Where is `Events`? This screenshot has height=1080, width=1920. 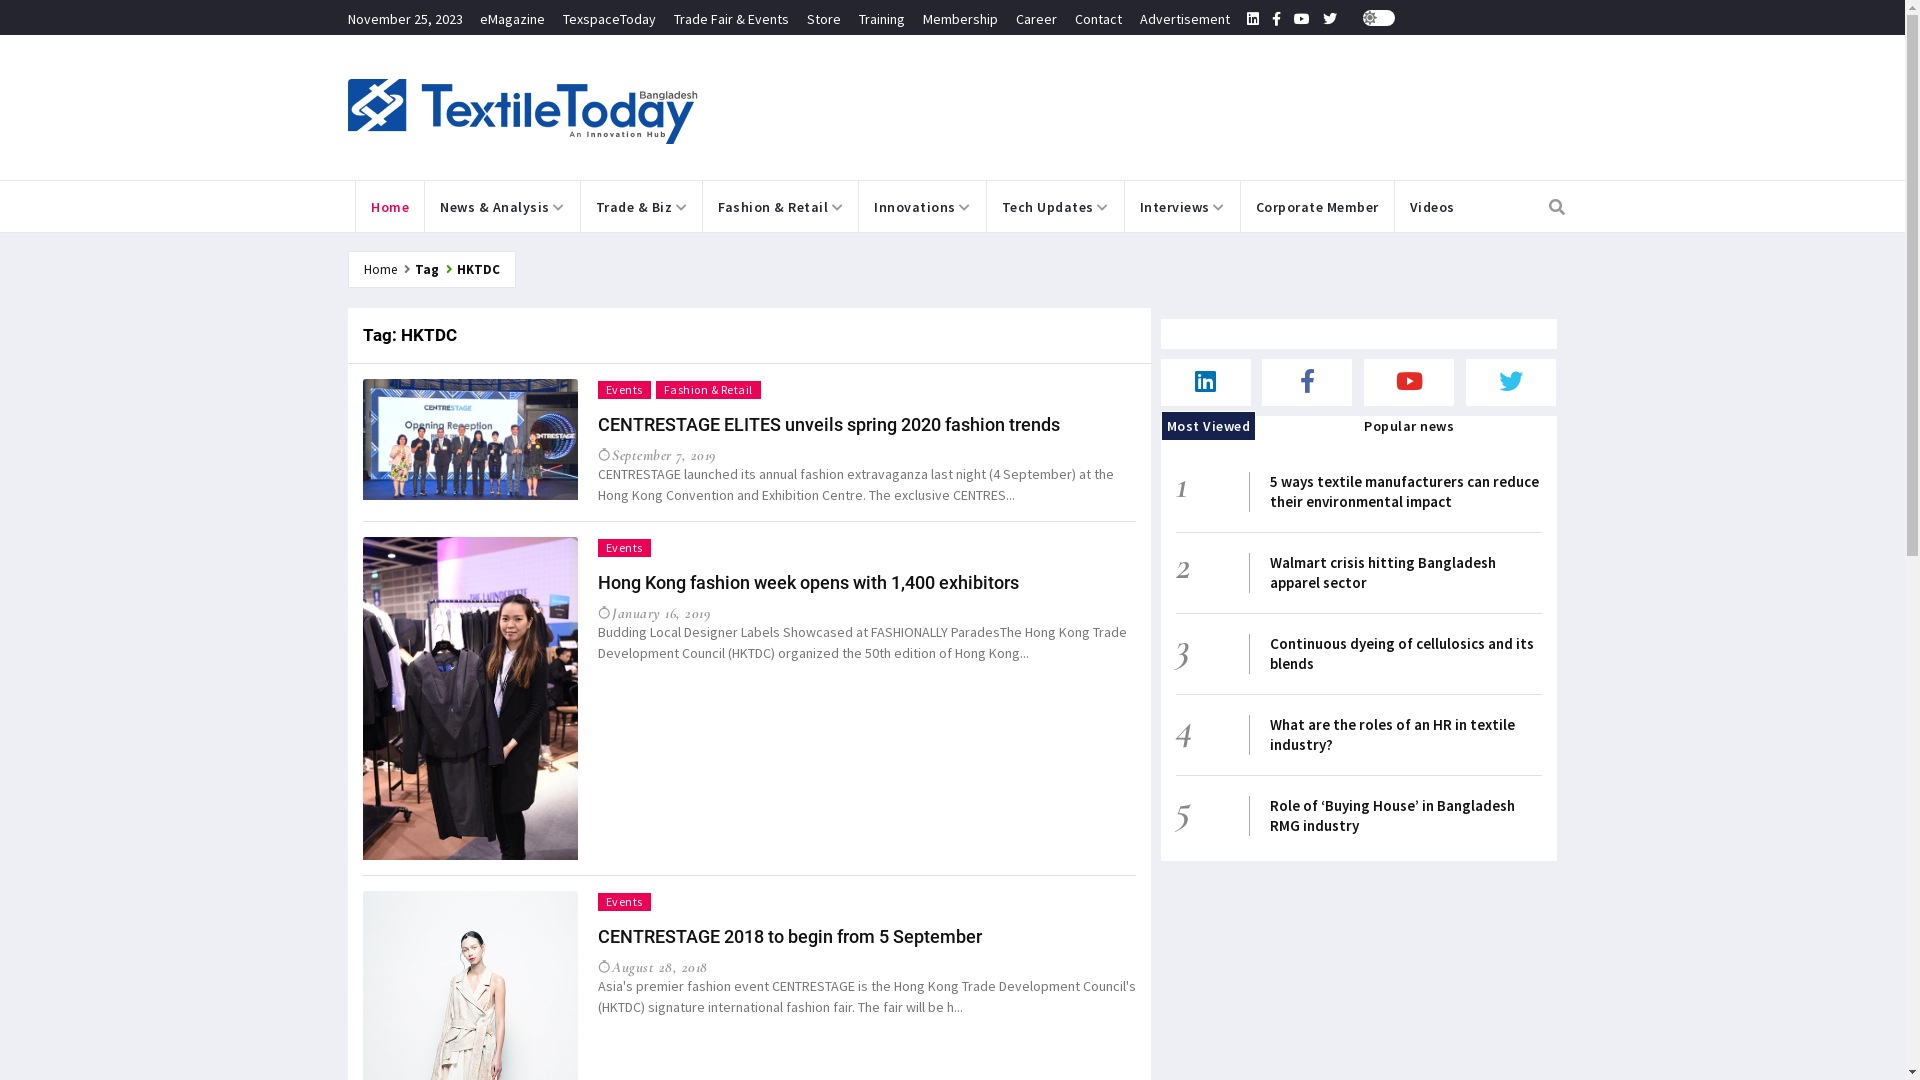 Events is located at coordinates (624, 548).